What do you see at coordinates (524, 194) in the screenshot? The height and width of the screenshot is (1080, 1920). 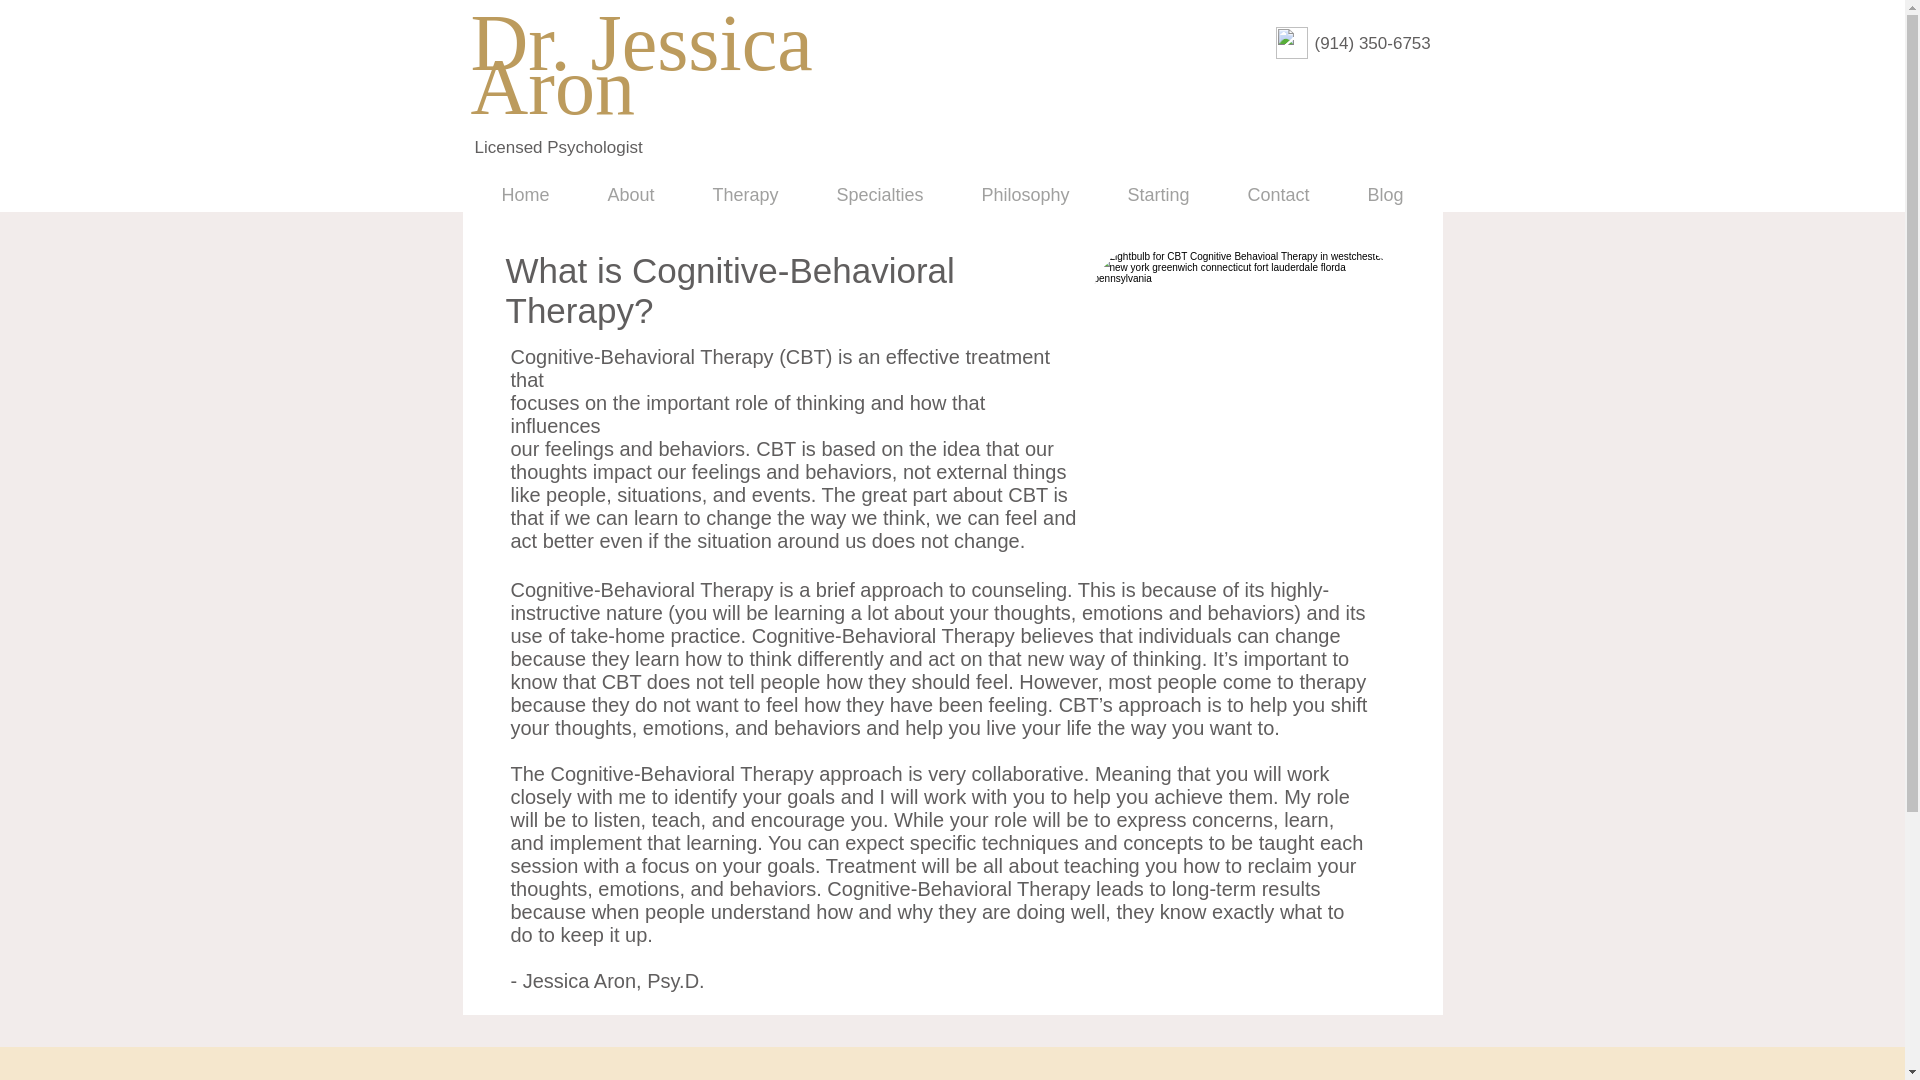 I see `Home` at bounding box center [524, 194].